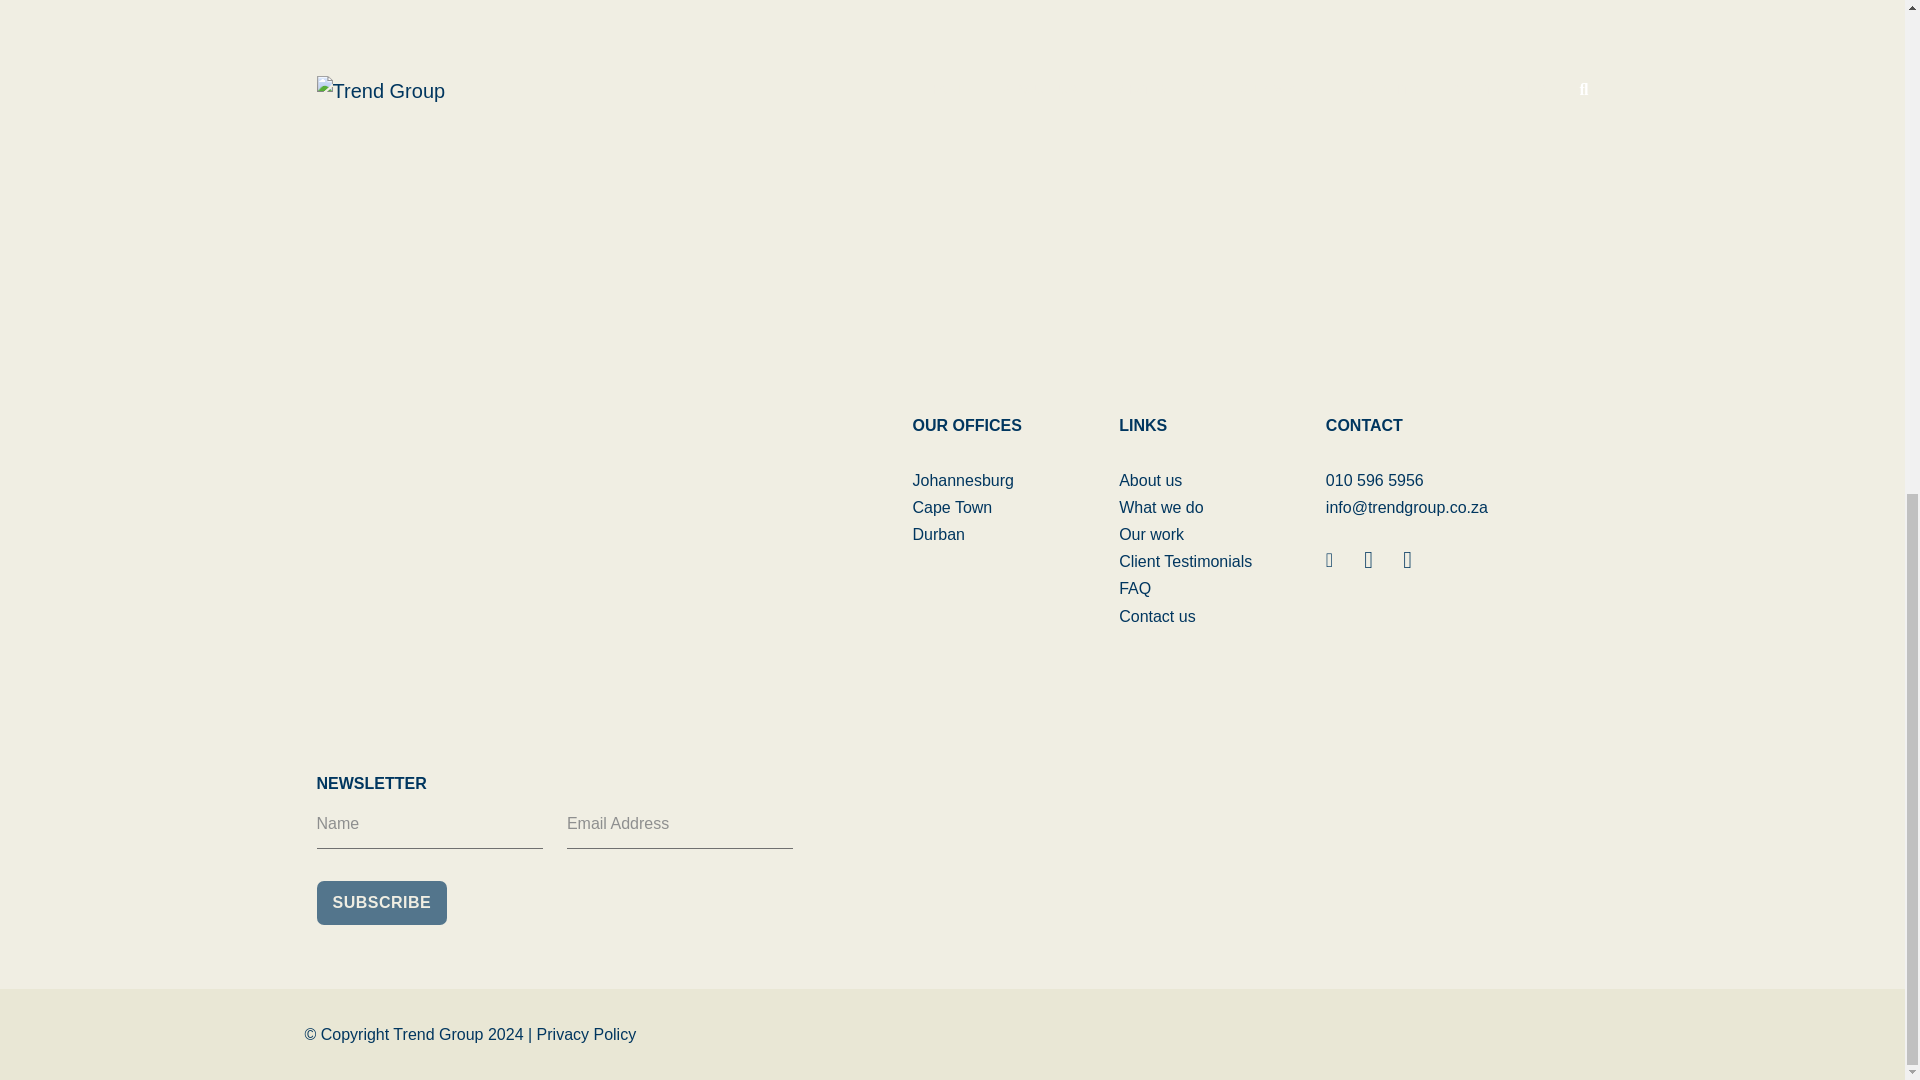 This screenshot has width=1920, height=1080. What do you see at coordinates (1134, 588) in the screenshot?
I see `FAQ` at bounding box center [1134, 588].